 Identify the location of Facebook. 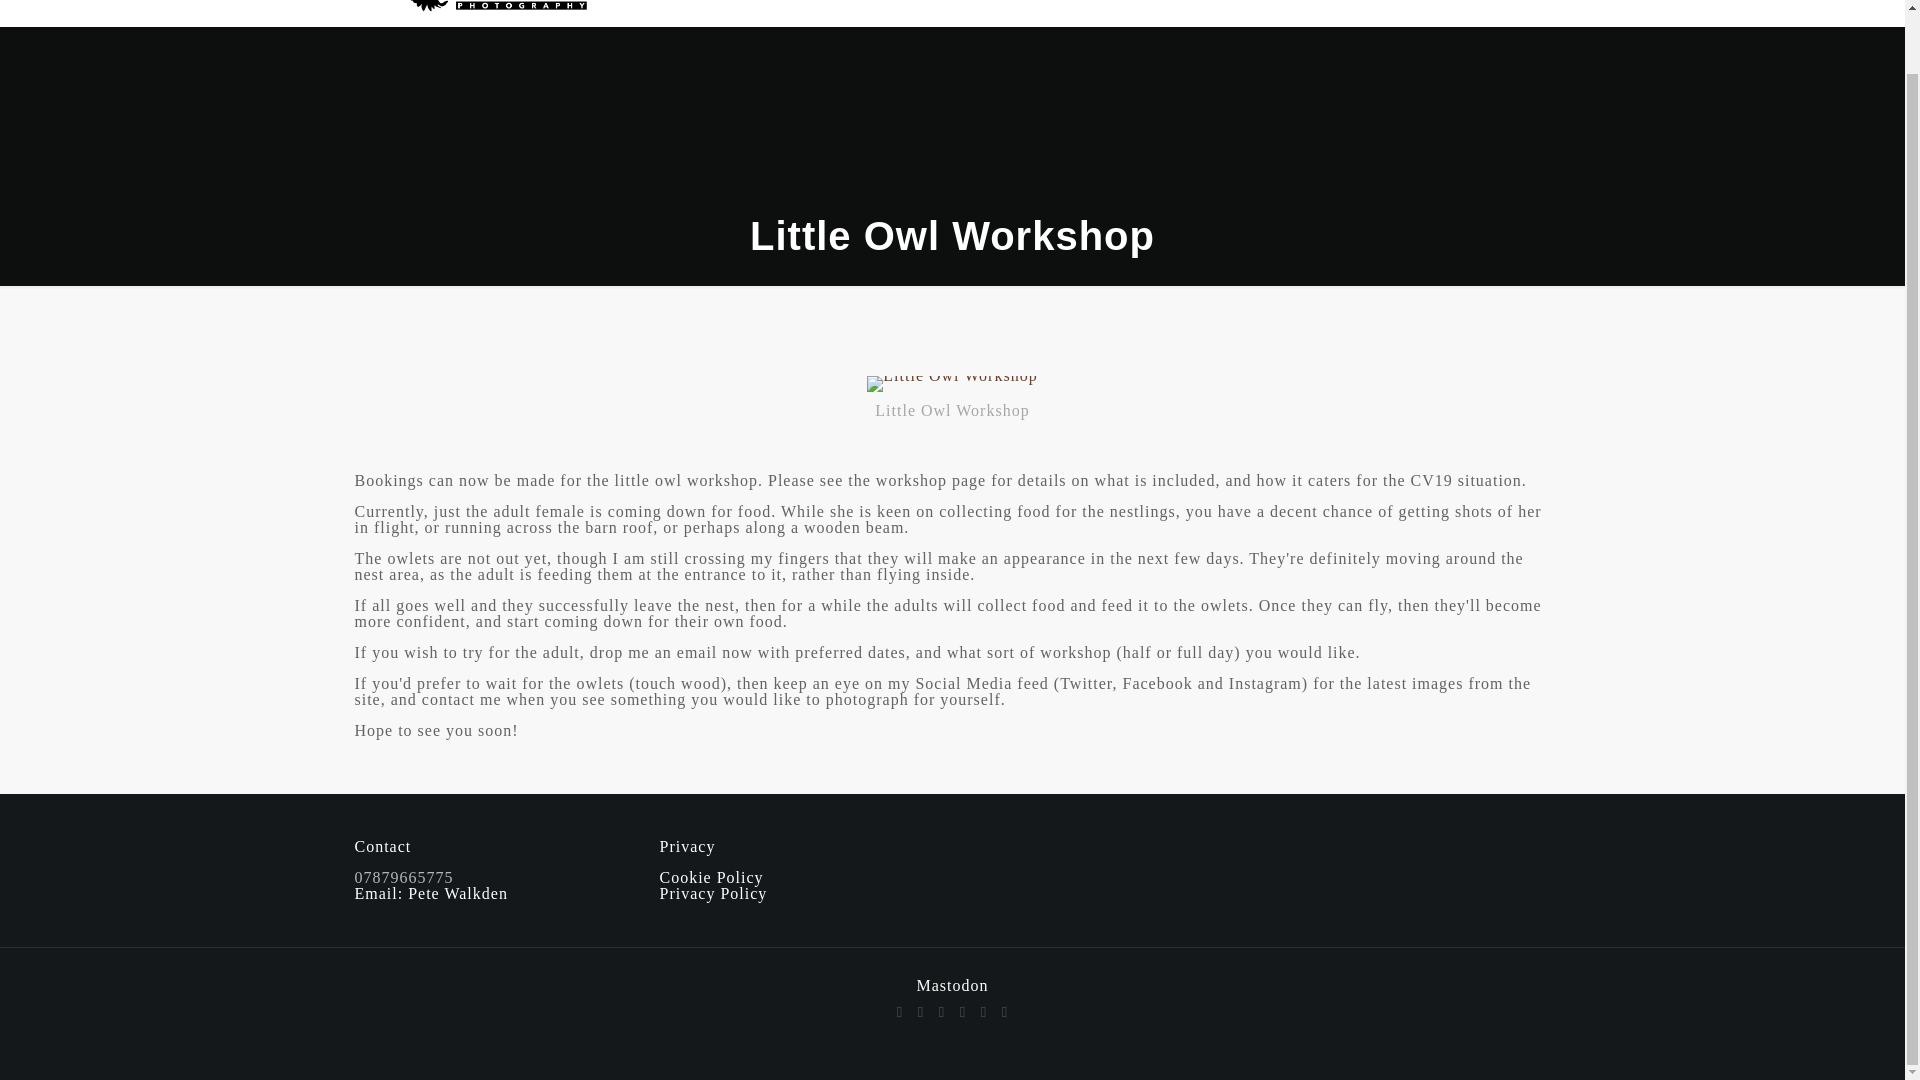
(899, 1012).